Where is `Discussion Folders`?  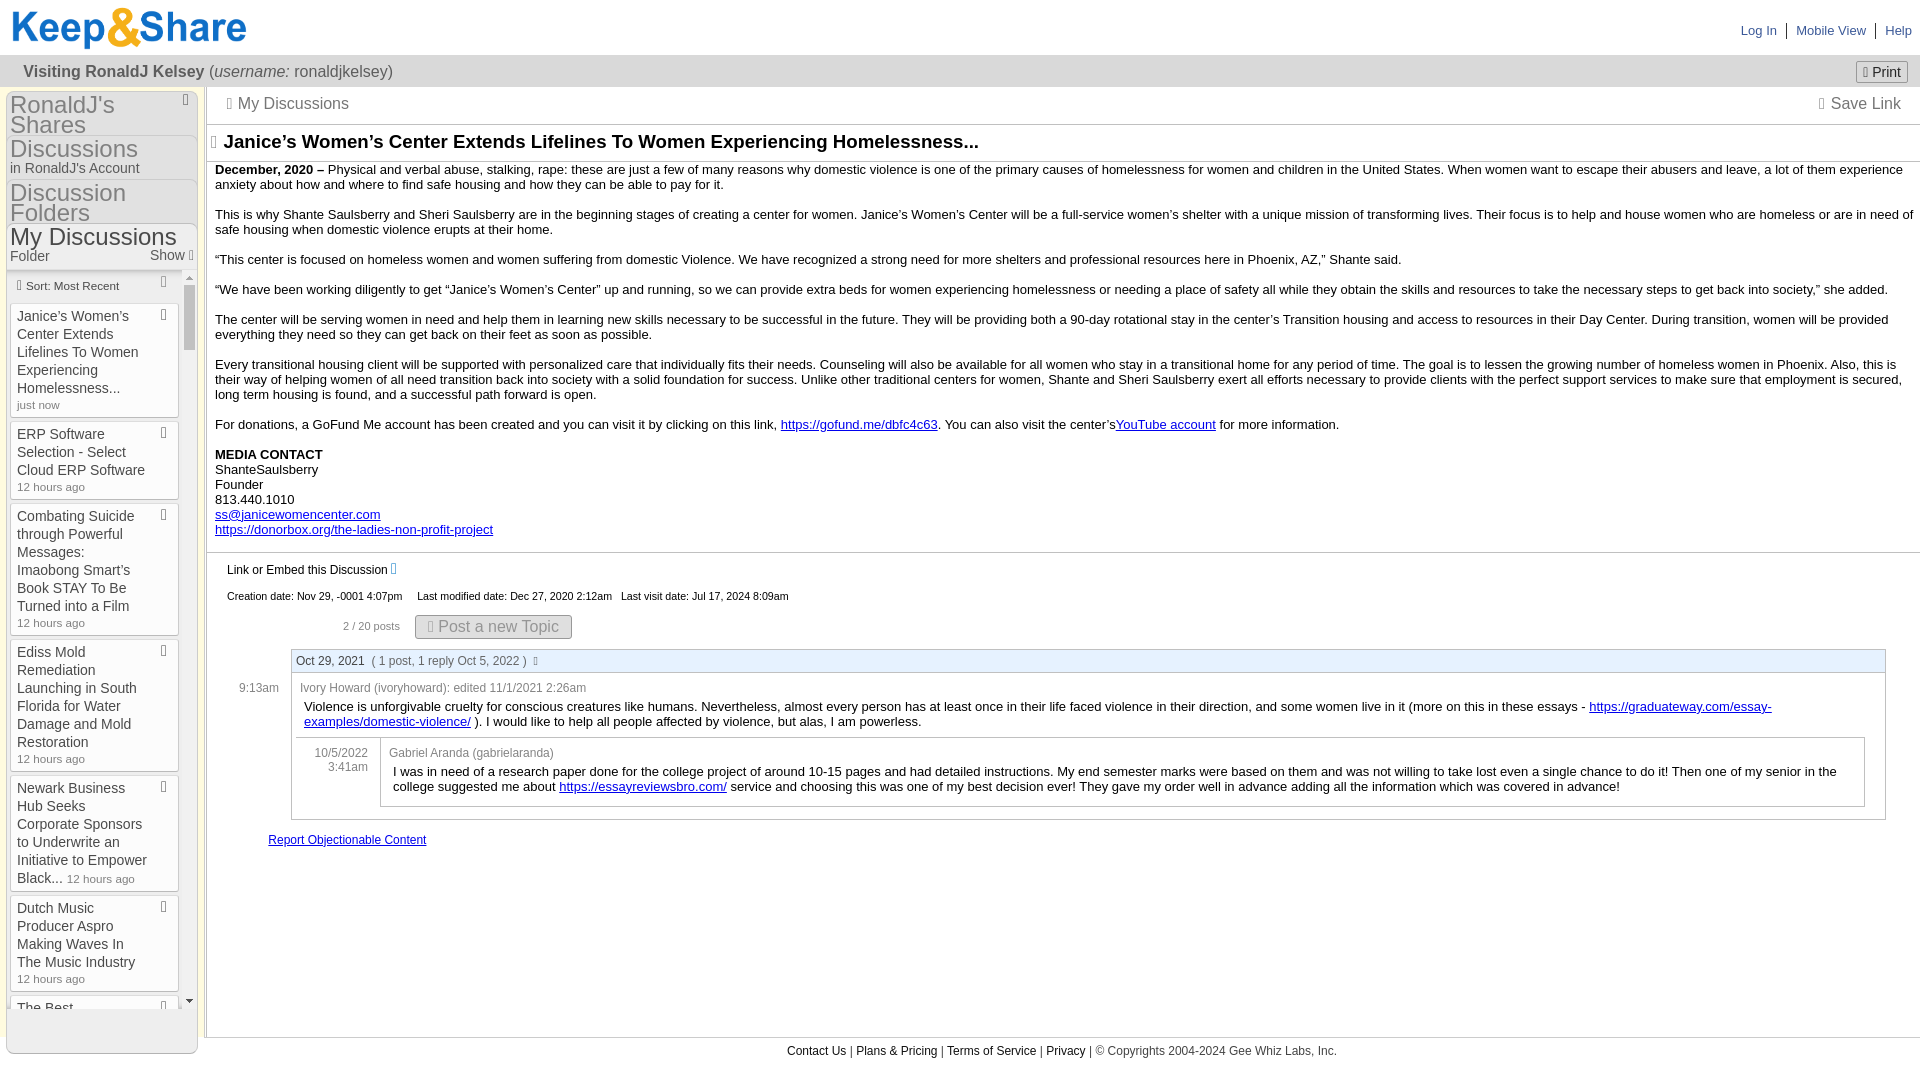 Discussion Folders is located at coordinates (102, 593).